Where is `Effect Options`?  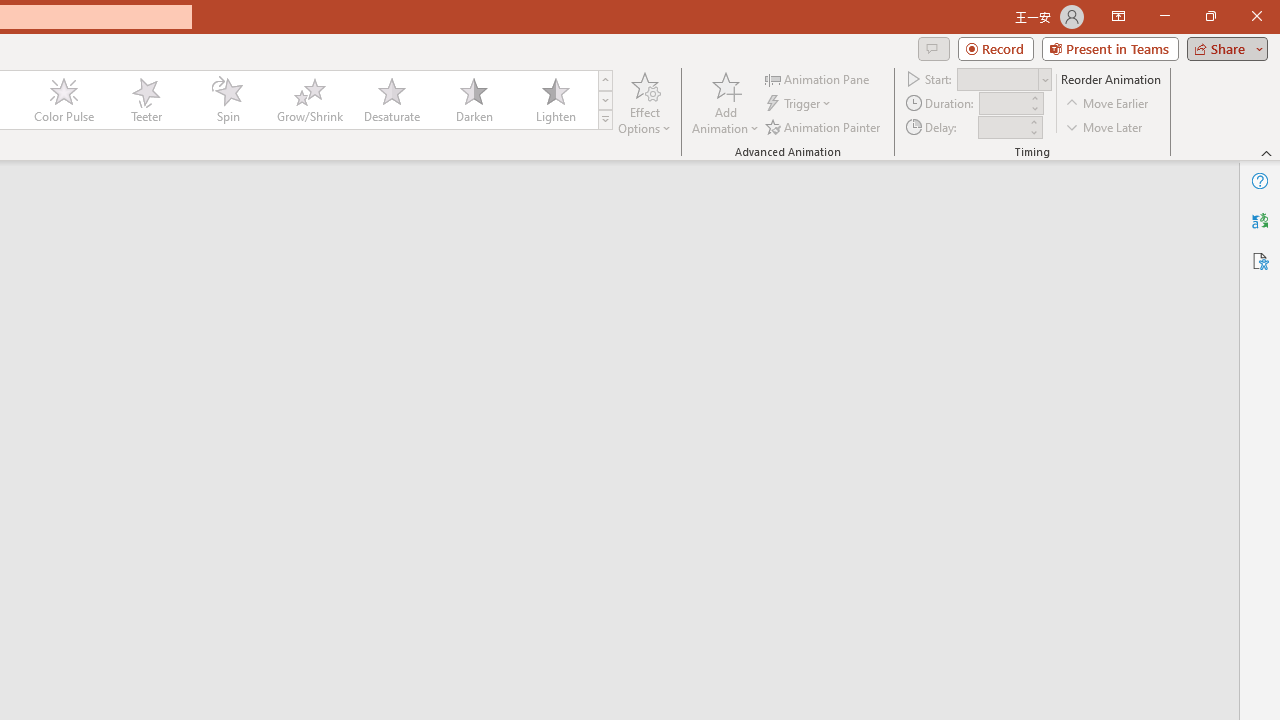 Effect Options is located at coordinates (644, 102).